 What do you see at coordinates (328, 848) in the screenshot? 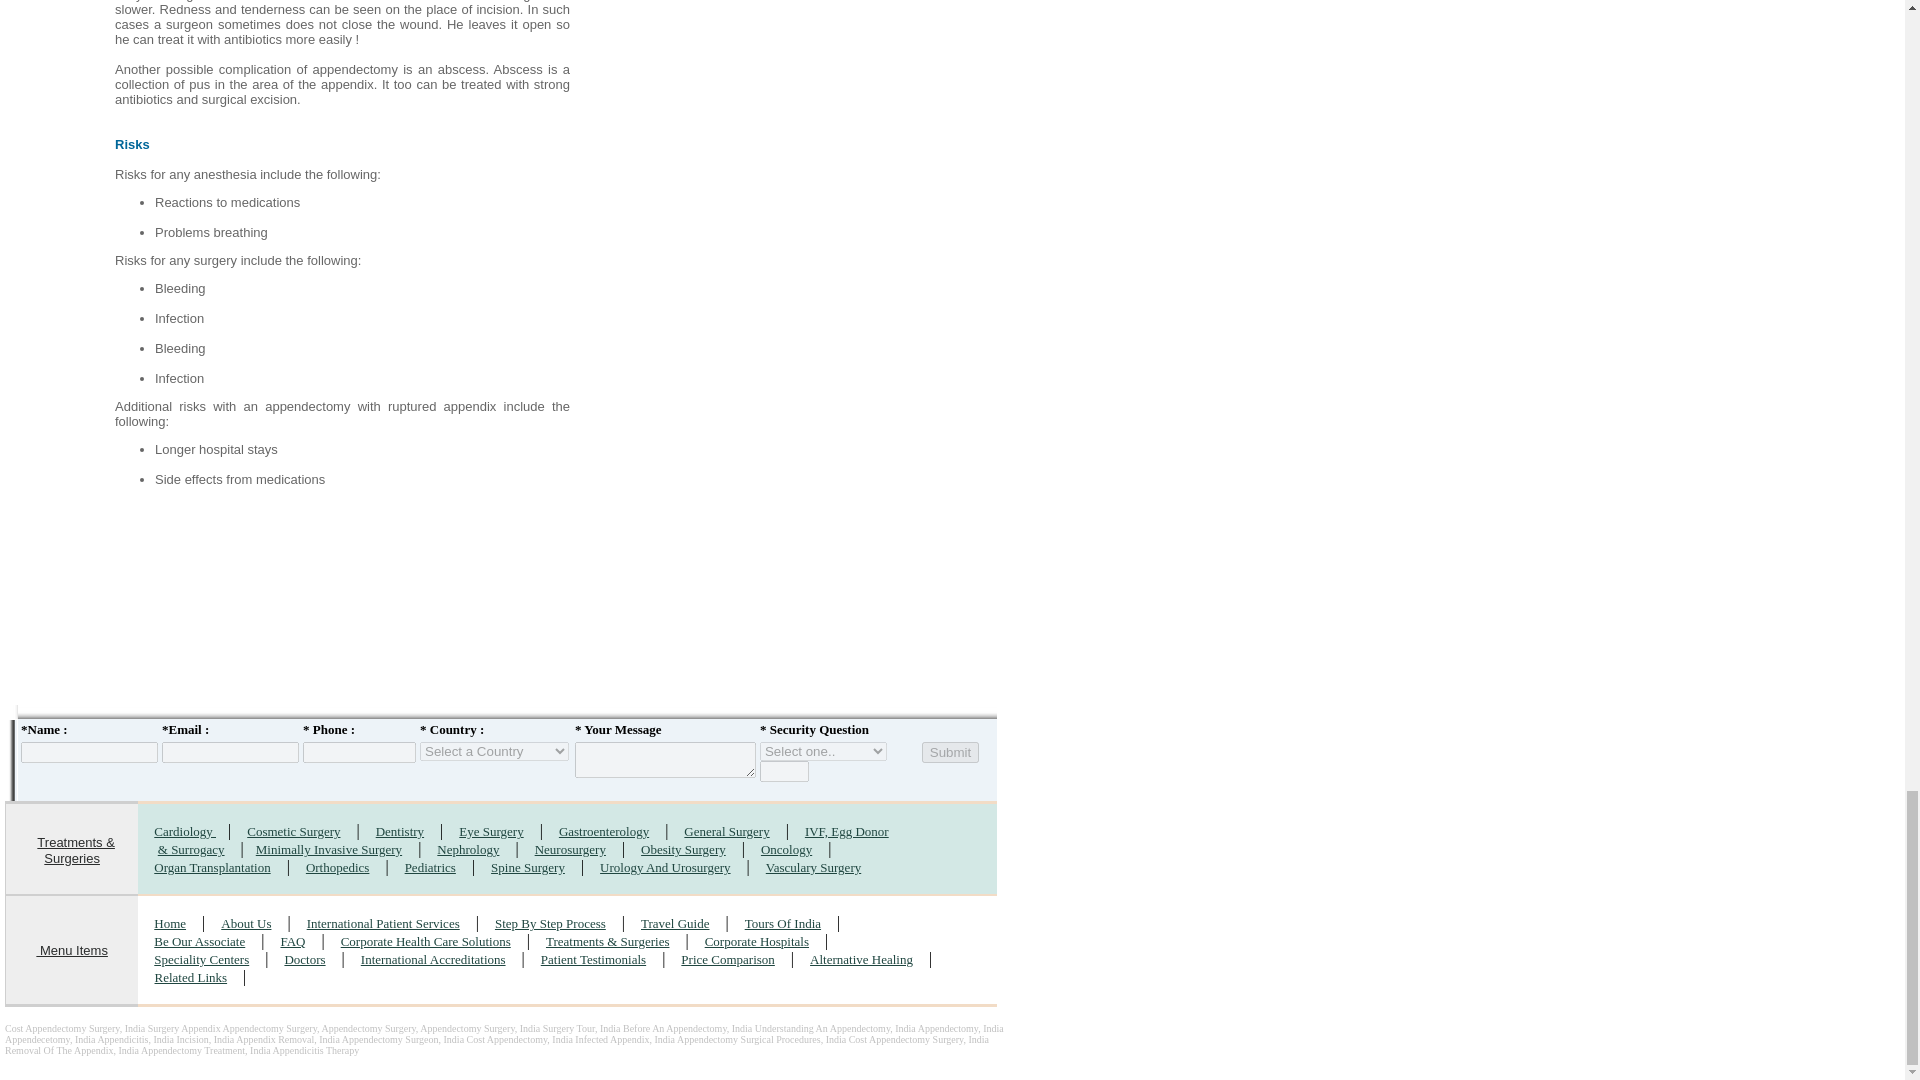
I see `Minimally Invasive Surgery` at bounding box center [328, 848].